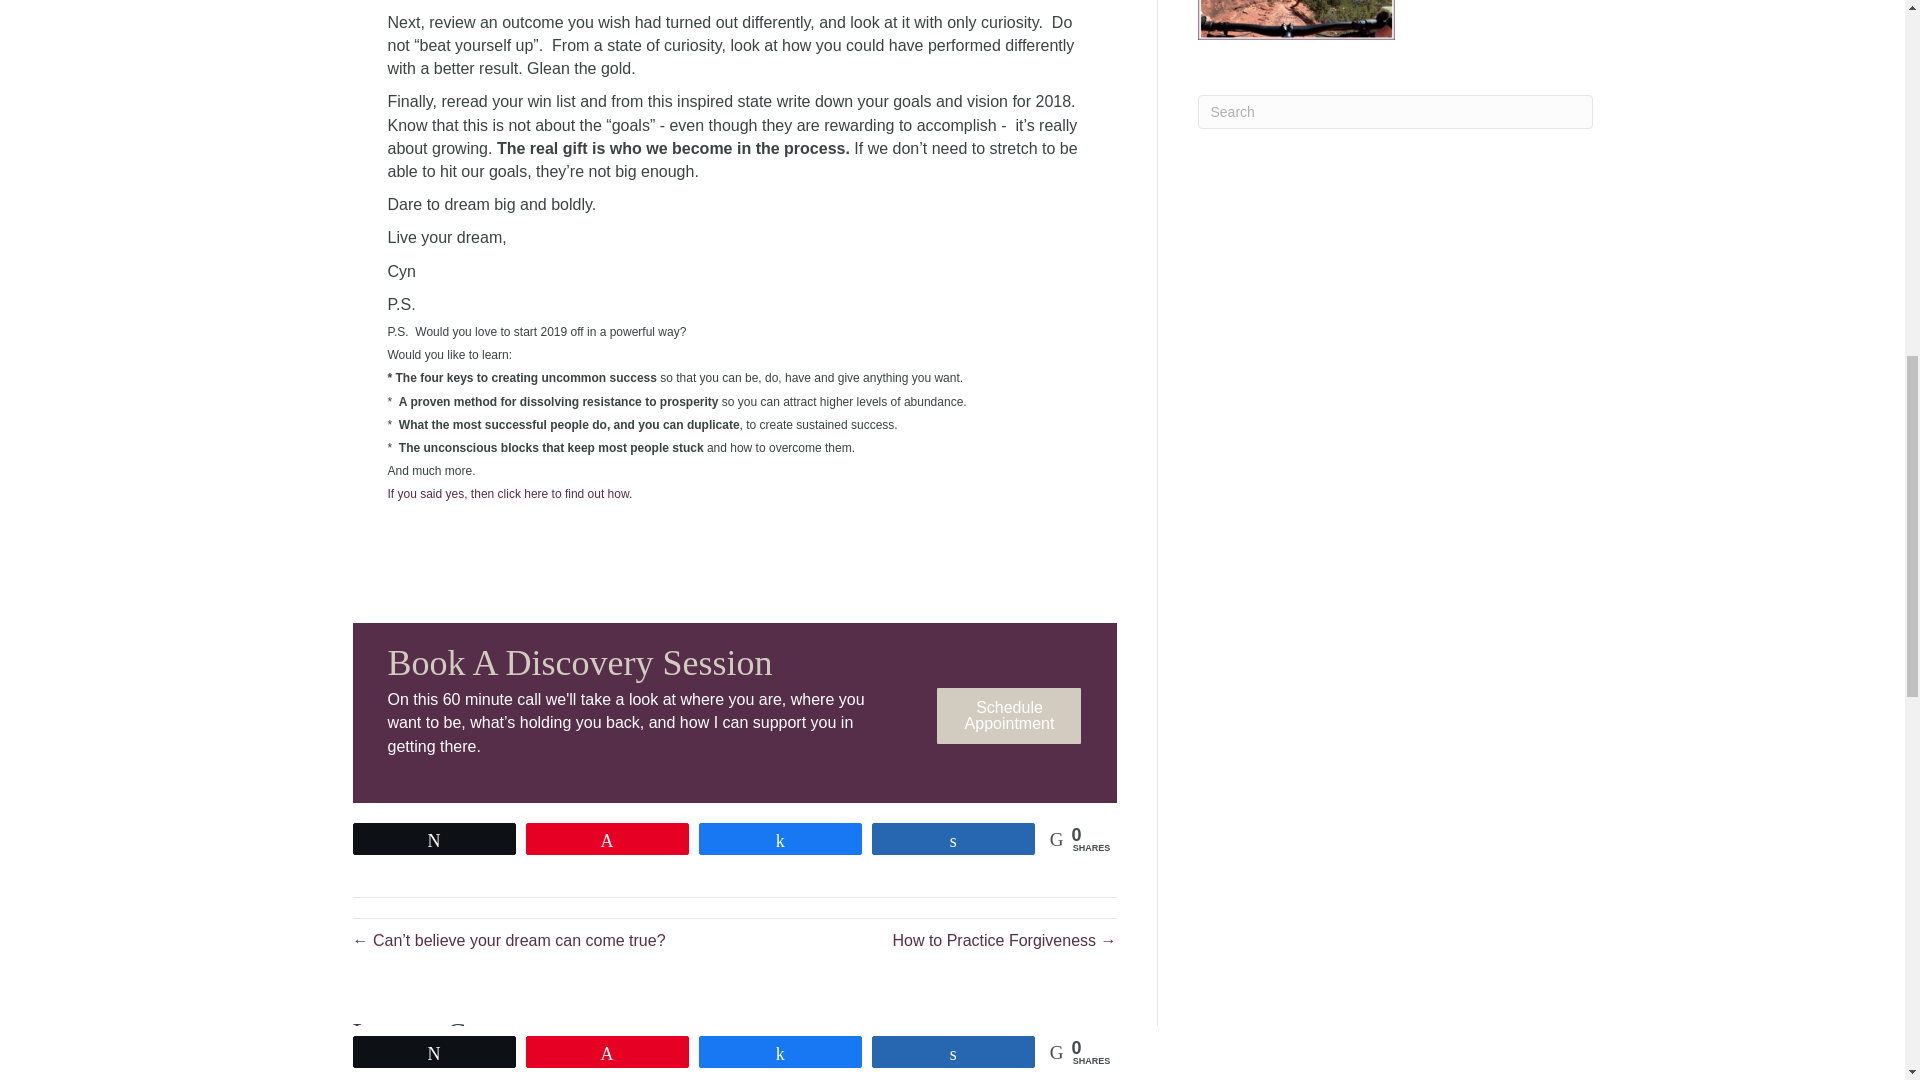 Image resolution: width=1920 pixels, height=1080 pixels. I want to click on If you said yes, then click here to find out how. , so click(511, 494).